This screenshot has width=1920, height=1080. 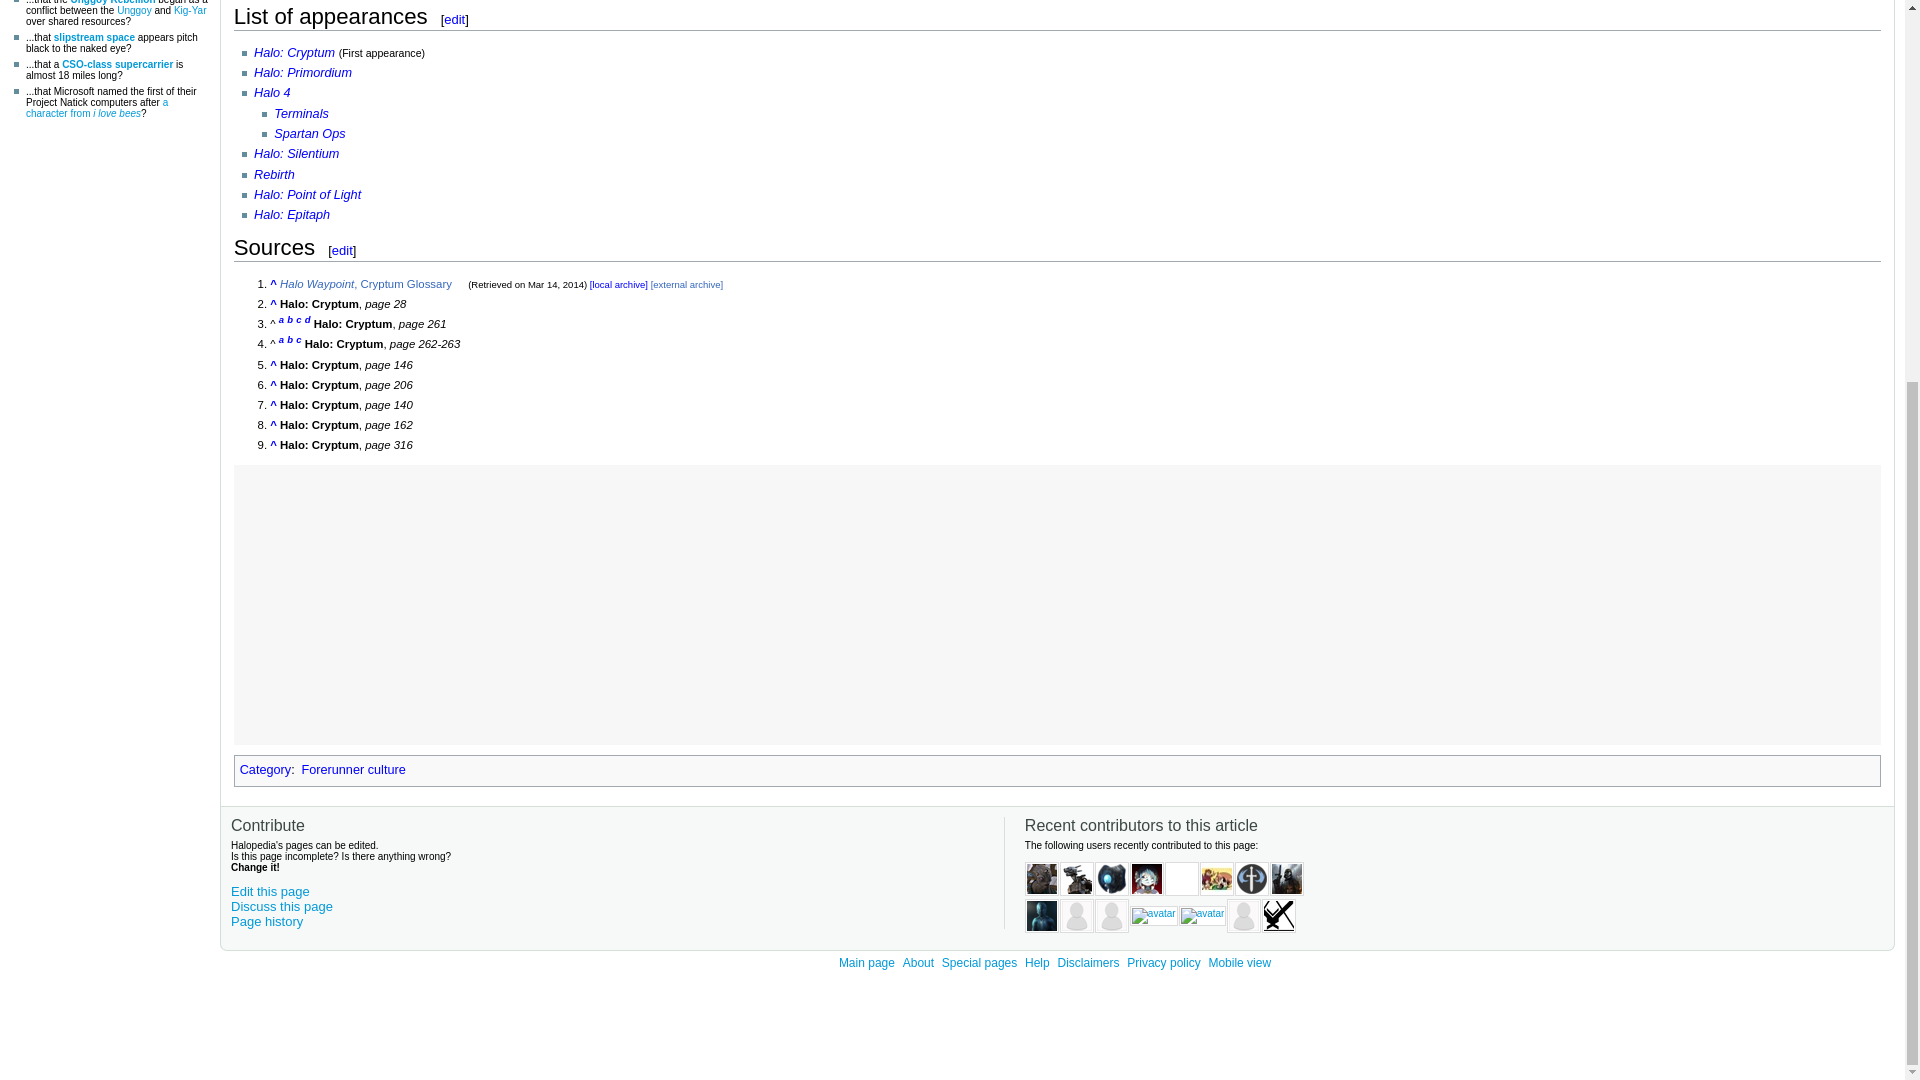 What do you see at coordinates (116, 64) in the screenshot?
I see `CSO-class supercarrier` at bounding box center [116, 64].